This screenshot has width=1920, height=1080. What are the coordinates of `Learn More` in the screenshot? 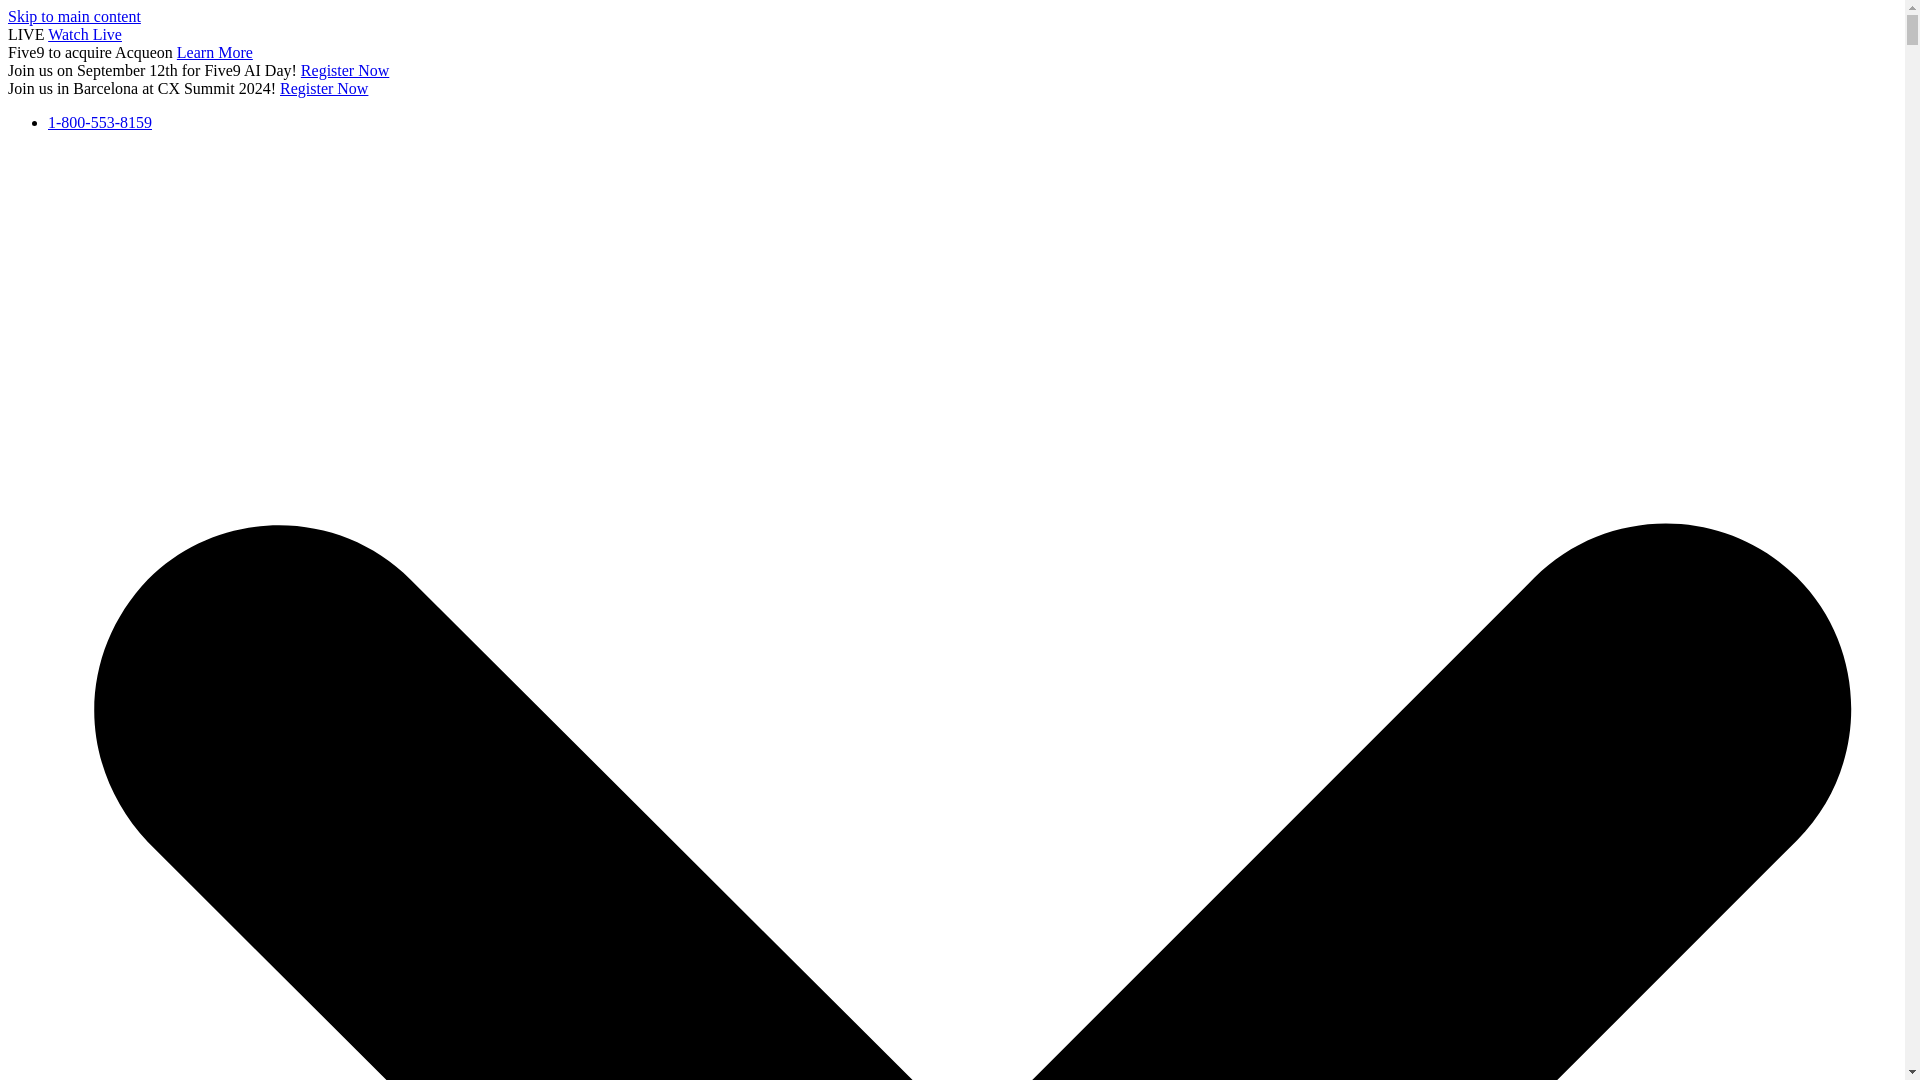 It's located at (214, 52).